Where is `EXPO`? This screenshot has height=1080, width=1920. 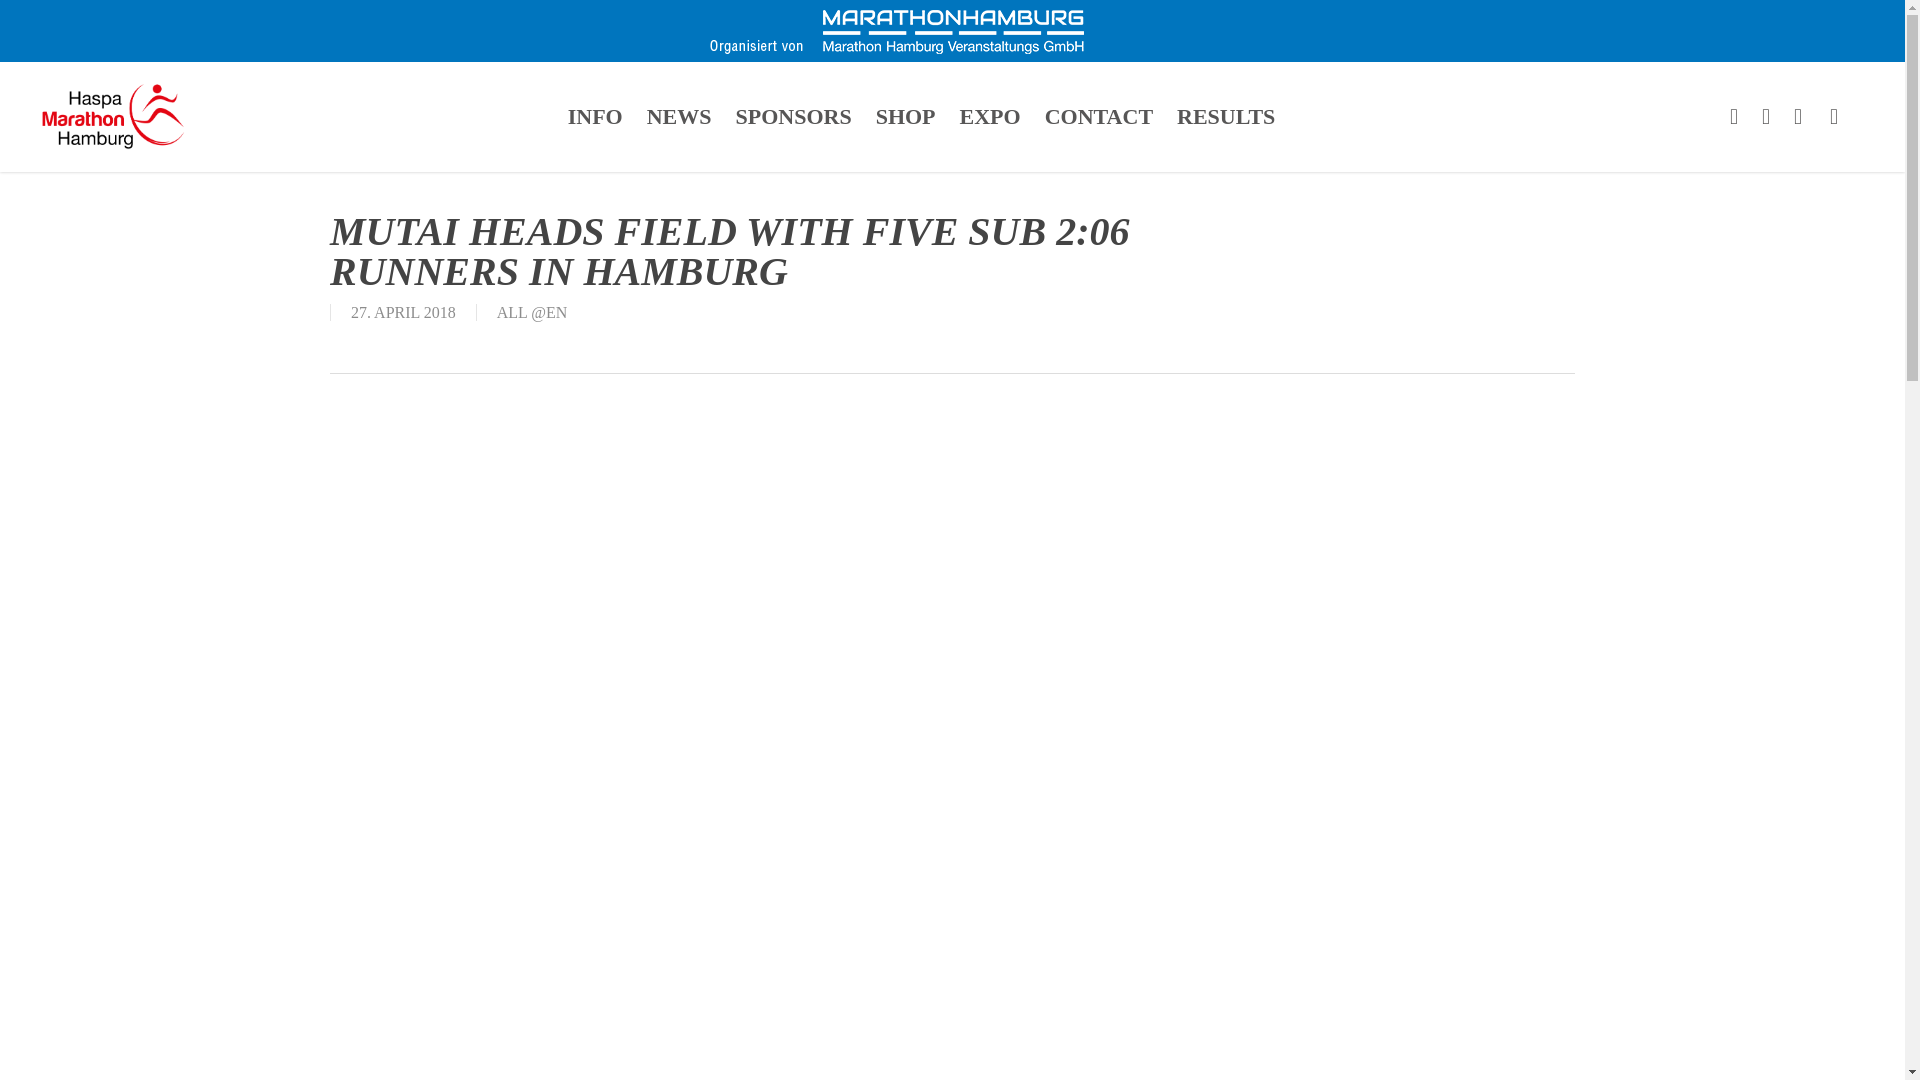 EXPO is located at coordinates (990, 116).